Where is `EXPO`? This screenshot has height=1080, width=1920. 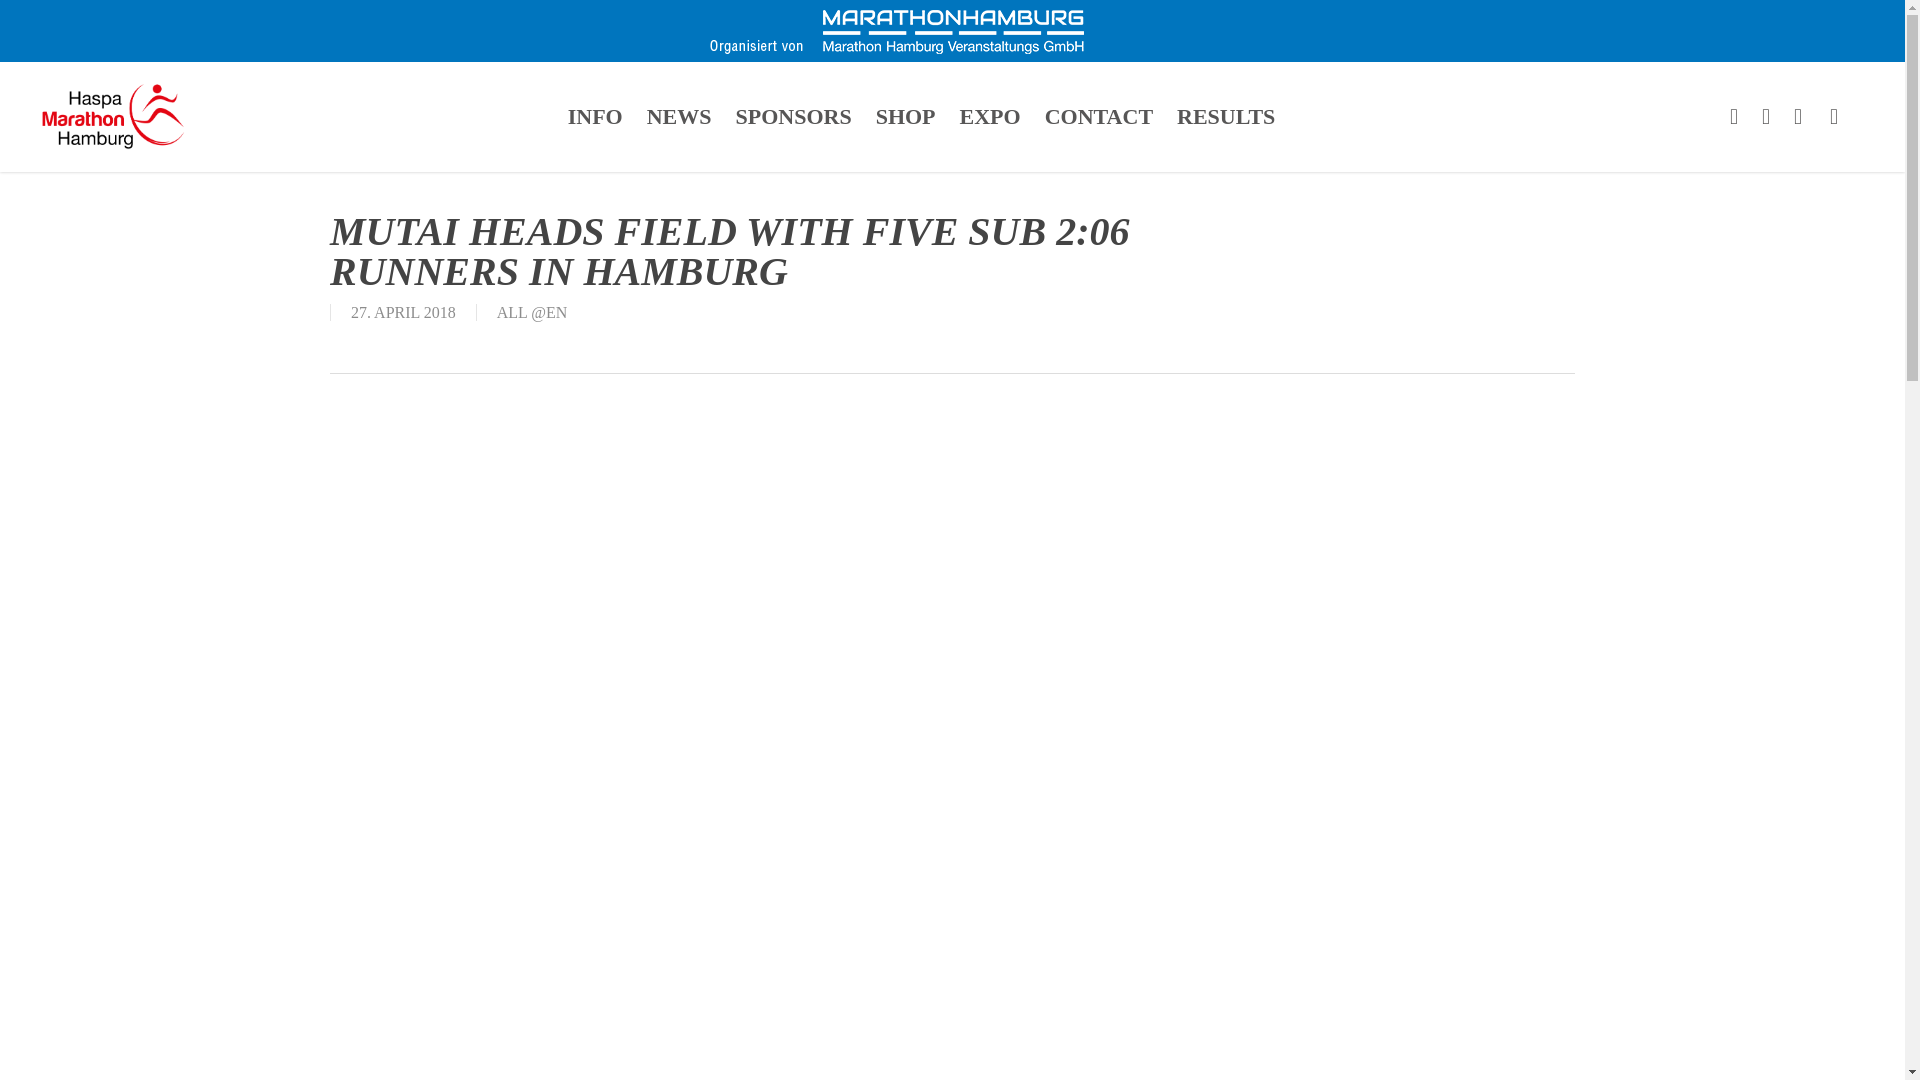 EXPO is located at coordinates (990, 116).